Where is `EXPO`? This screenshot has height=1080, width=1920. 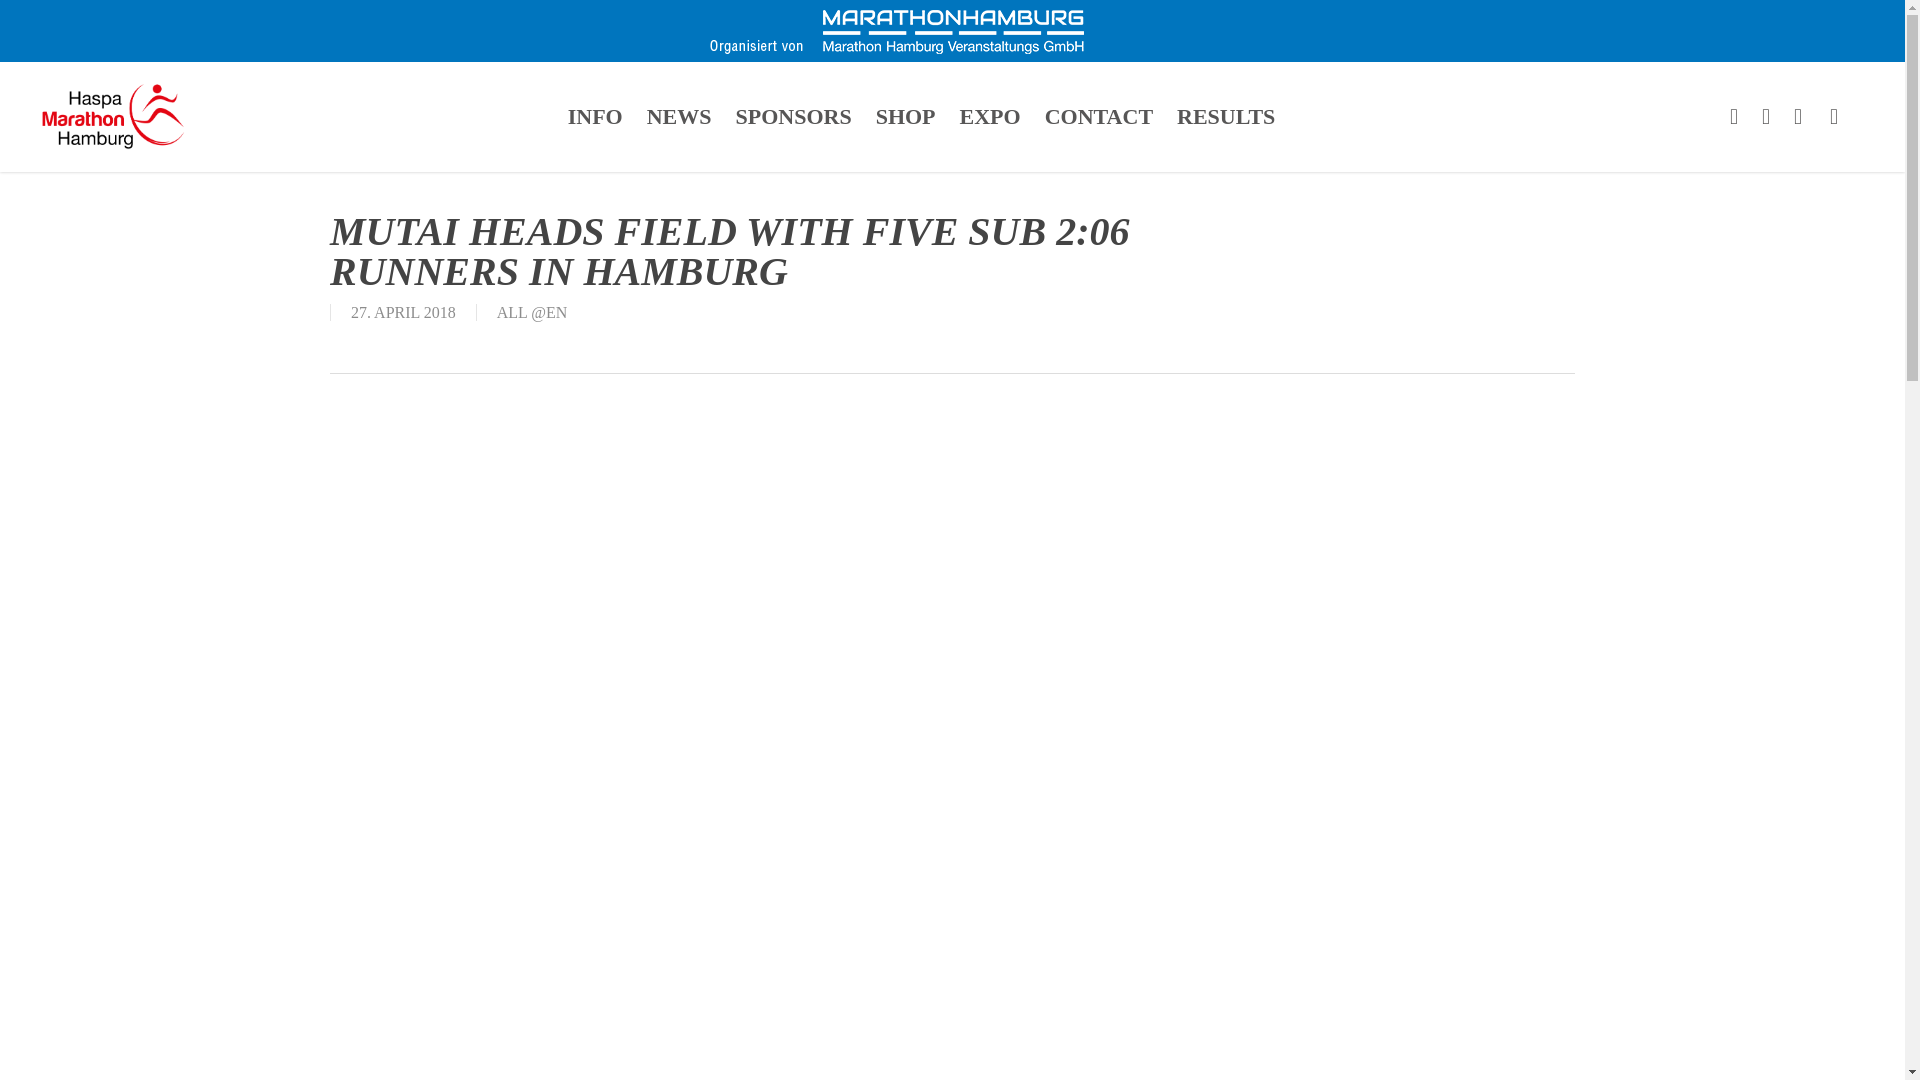 EXPO is located at coordinates (990, 116).